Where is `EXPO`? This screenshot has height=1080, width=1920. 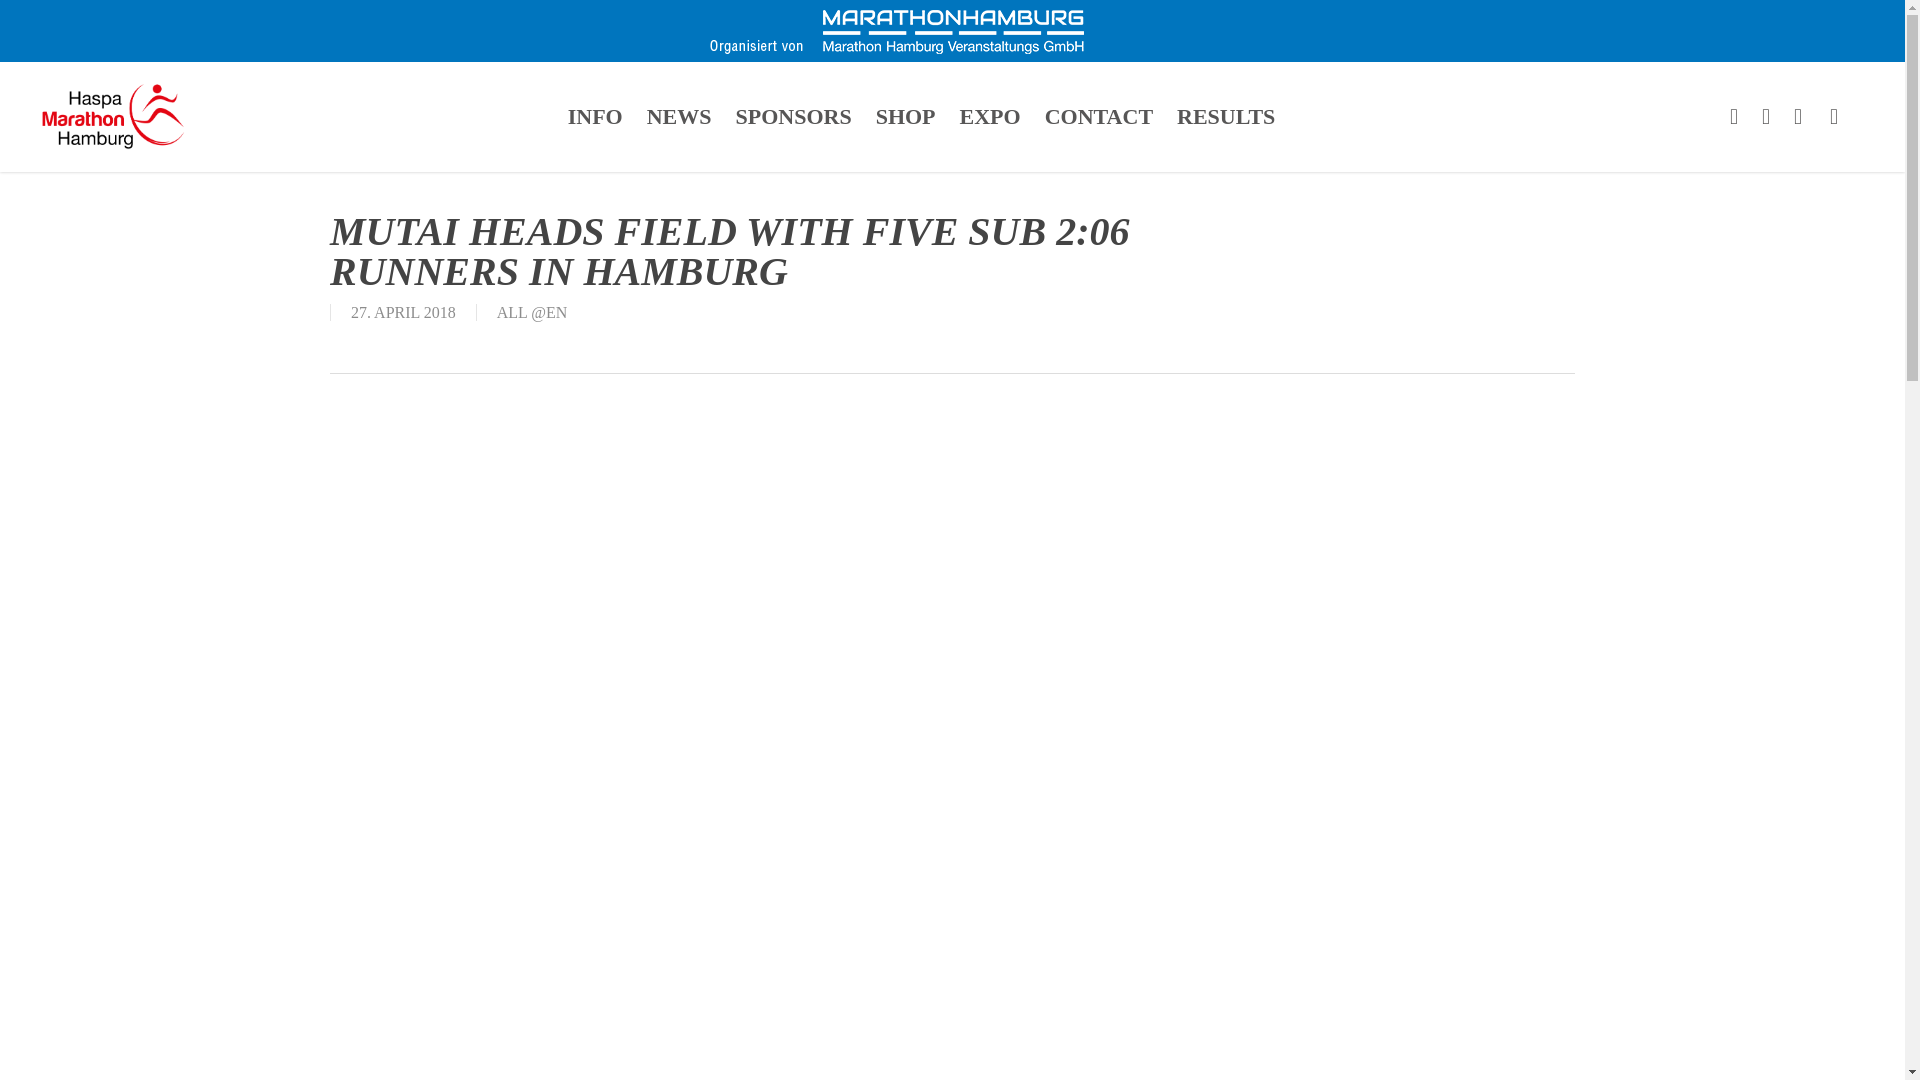 EXPO is located at coordinates (990, 116).